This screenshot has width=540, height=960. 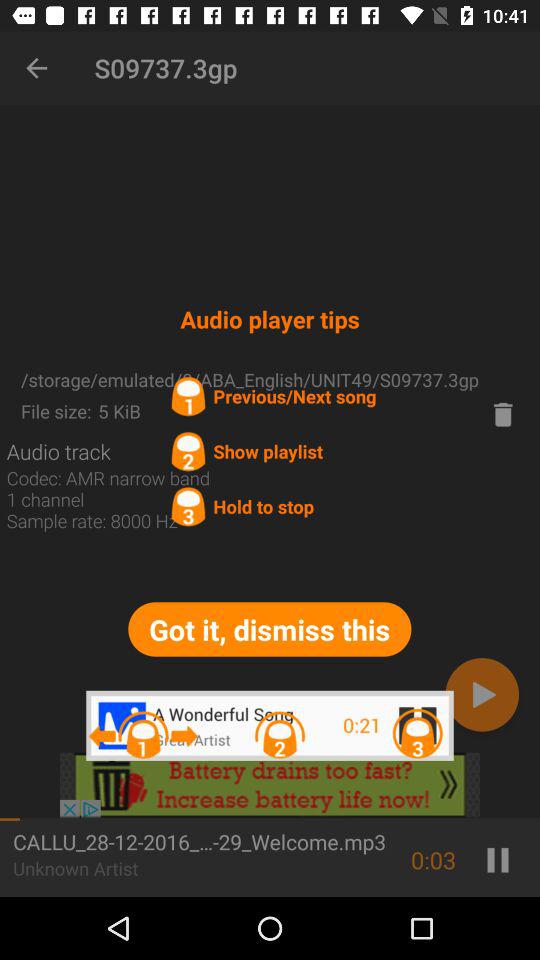 I want to click on go forward next page, so click(x=482, y=694).